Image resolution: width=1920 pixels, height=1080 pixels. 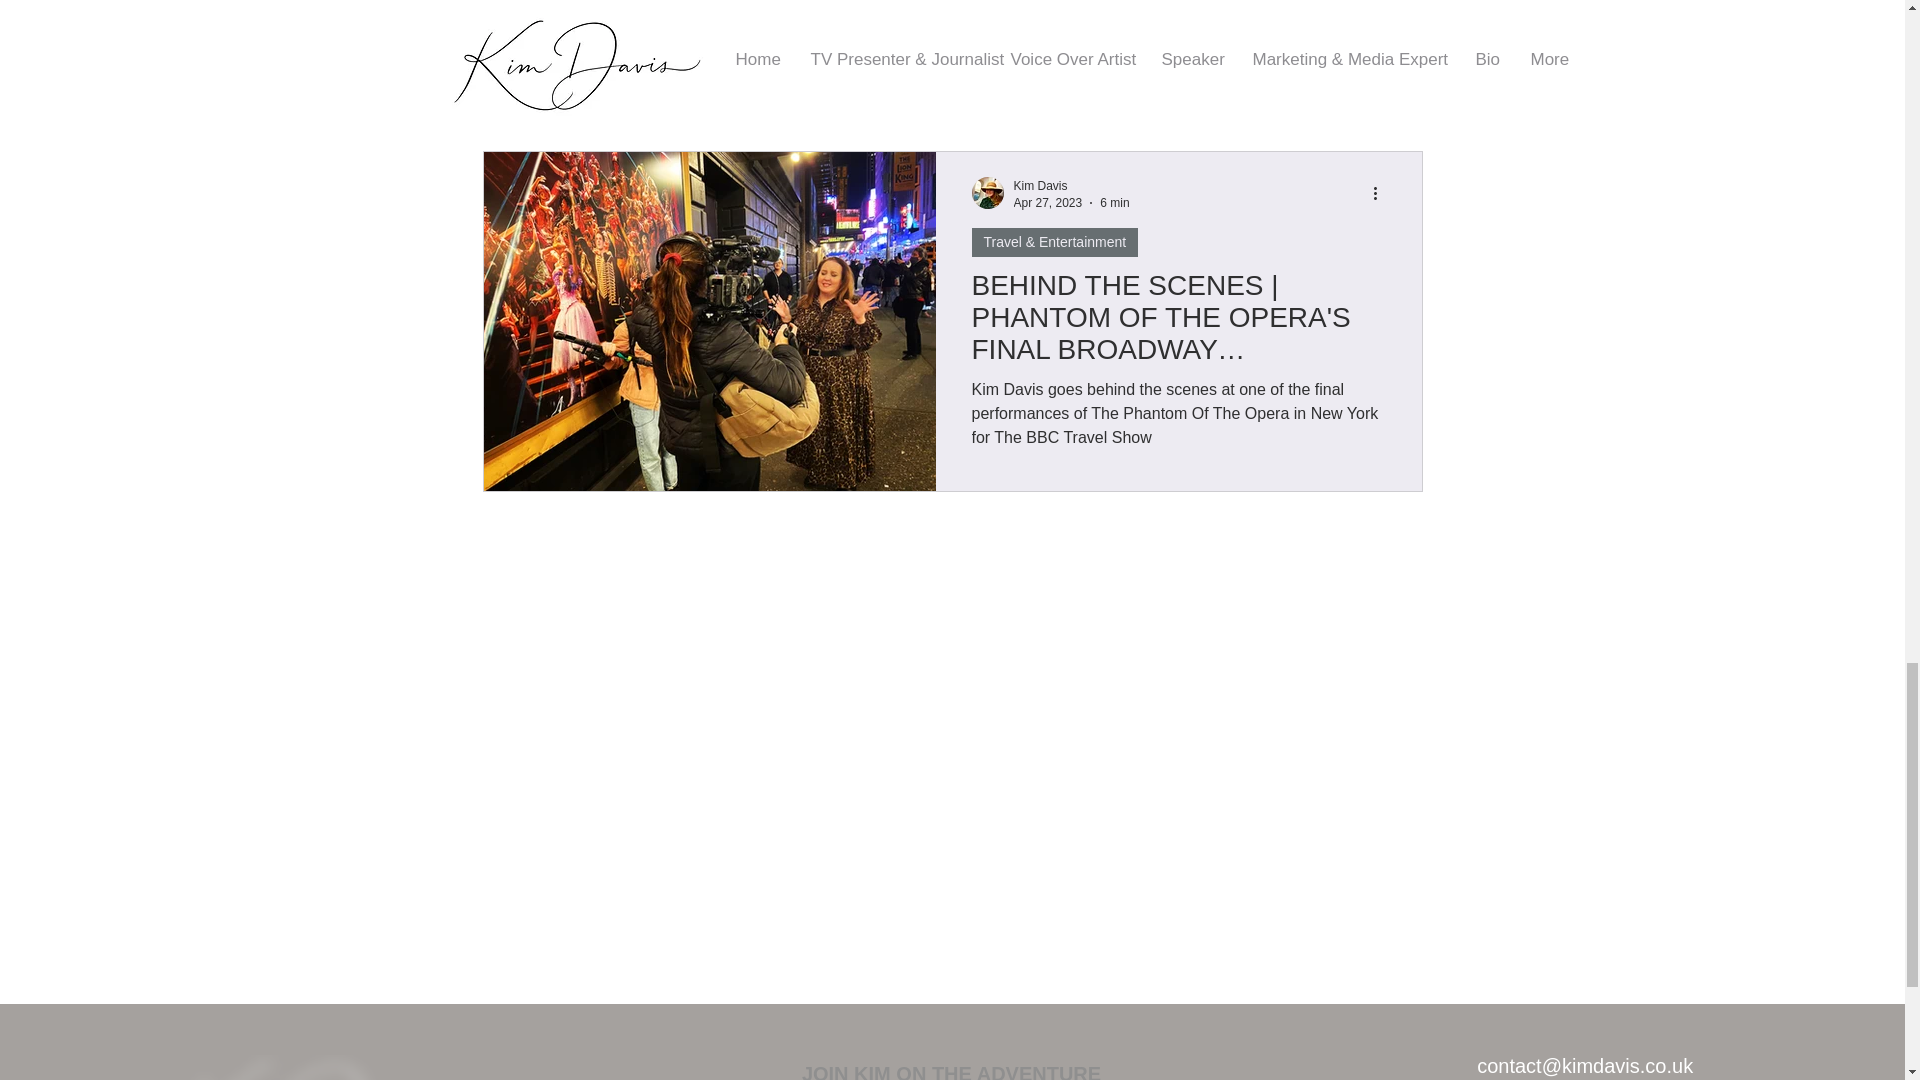 What do you see at coordinates (510, 92) in the screenshot?
I see `All Posts` at bounding box center [510, 92].